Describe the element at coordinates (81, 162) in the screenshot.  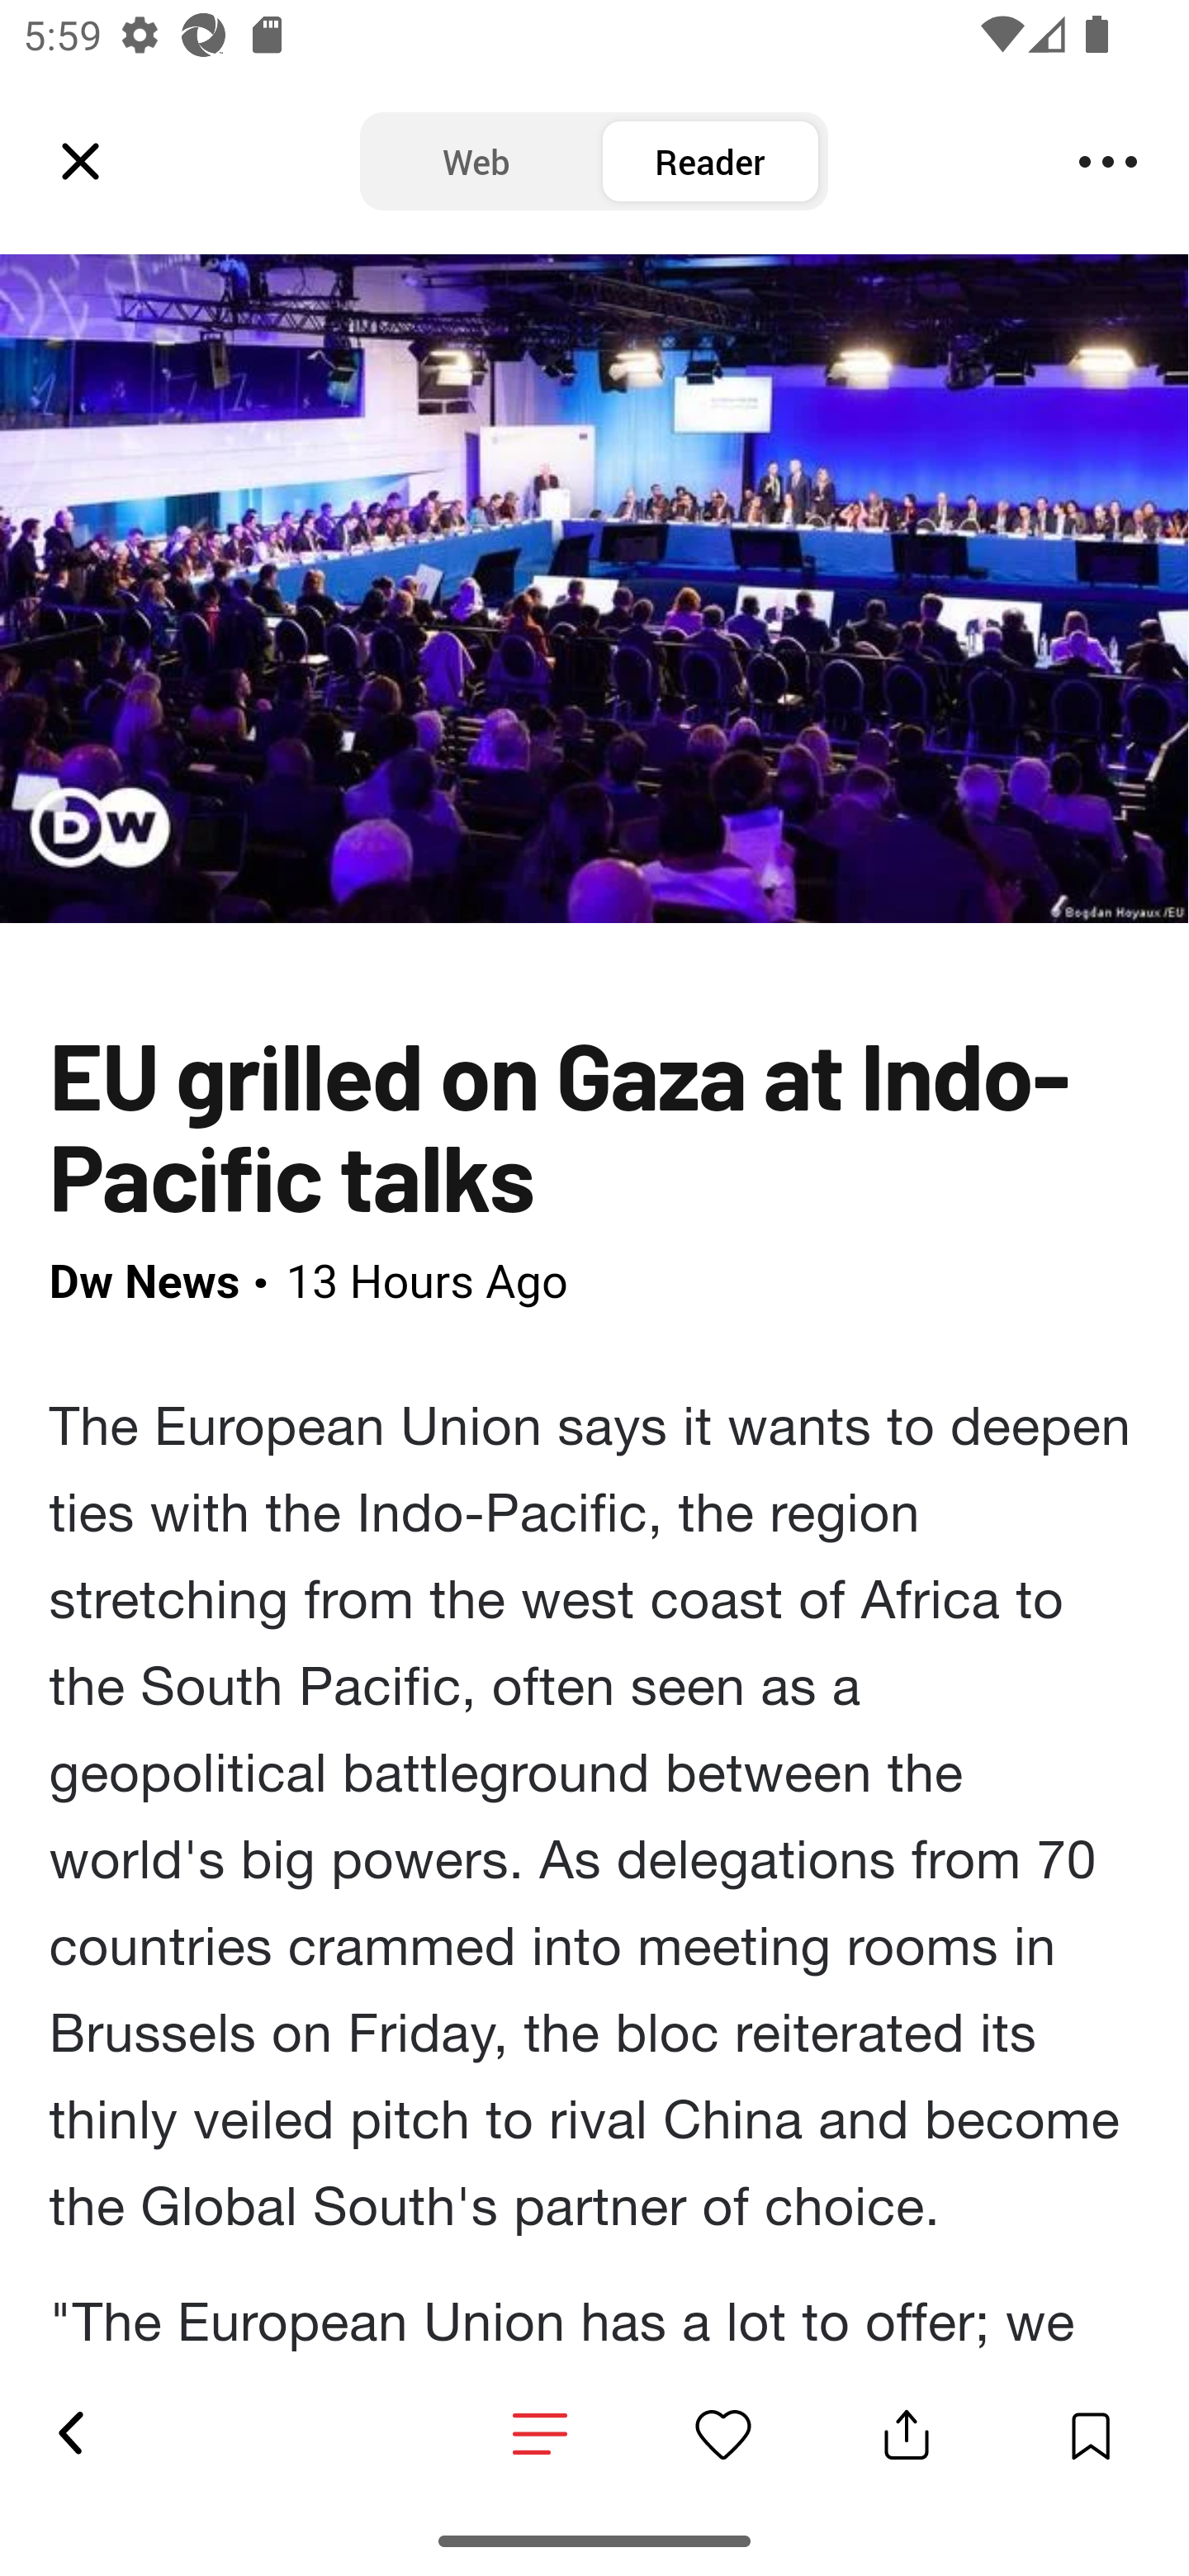
I see `Leading Icon` at that location.